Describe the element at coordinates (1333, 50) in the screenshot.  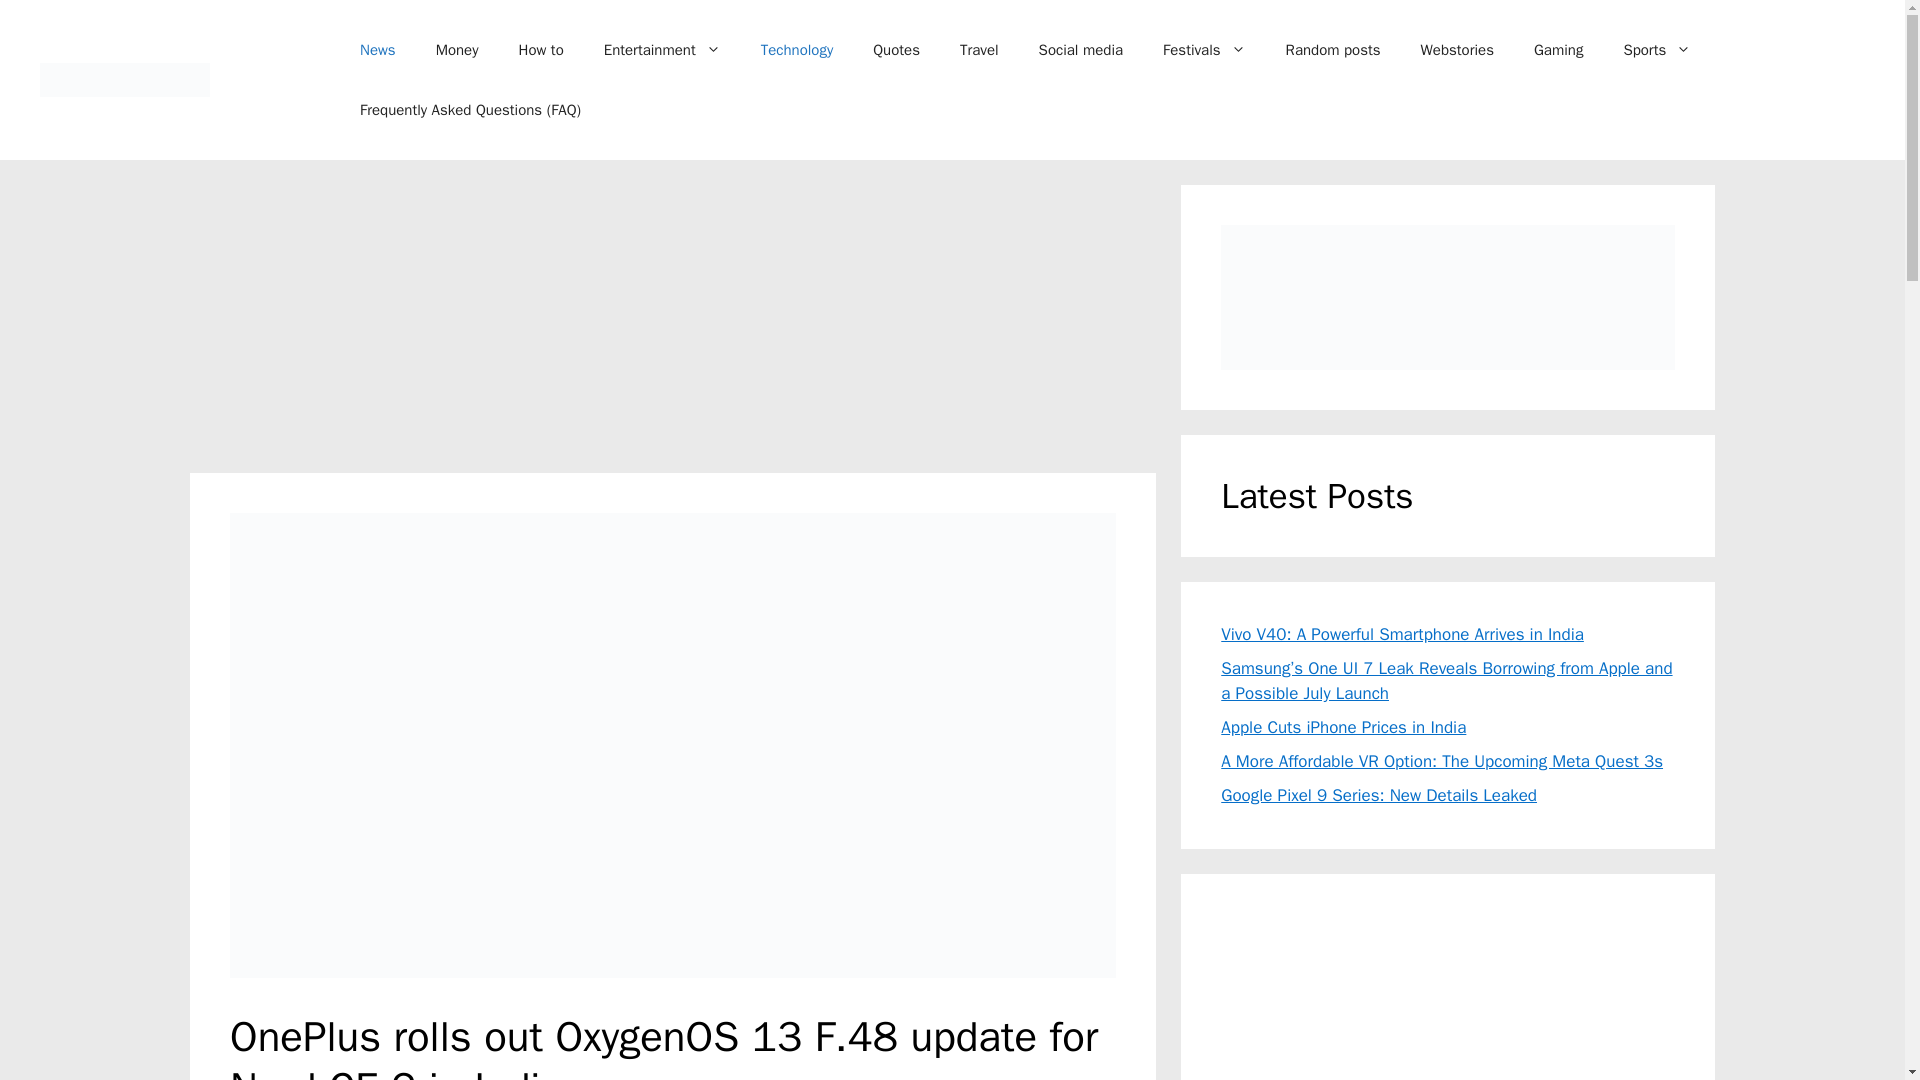
I see `Random posts` at that location.